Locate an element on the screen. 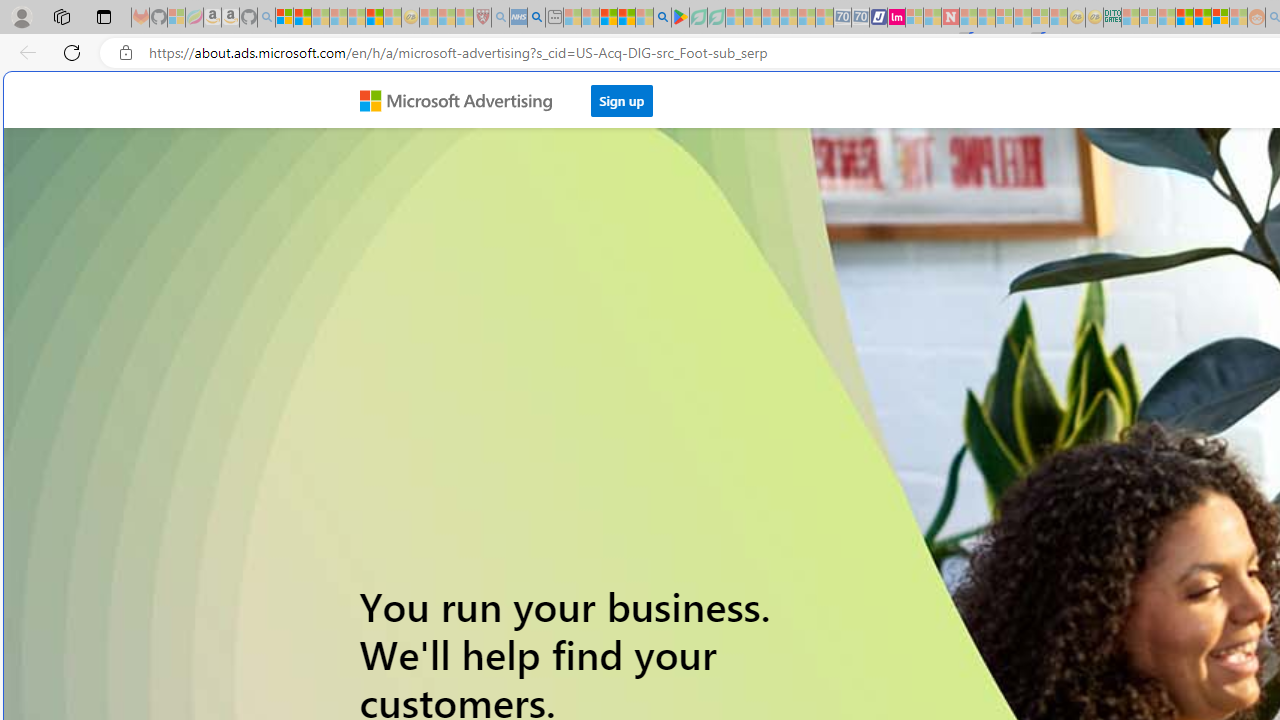  Expert Portfolios is located at coordinates (1184, 18).